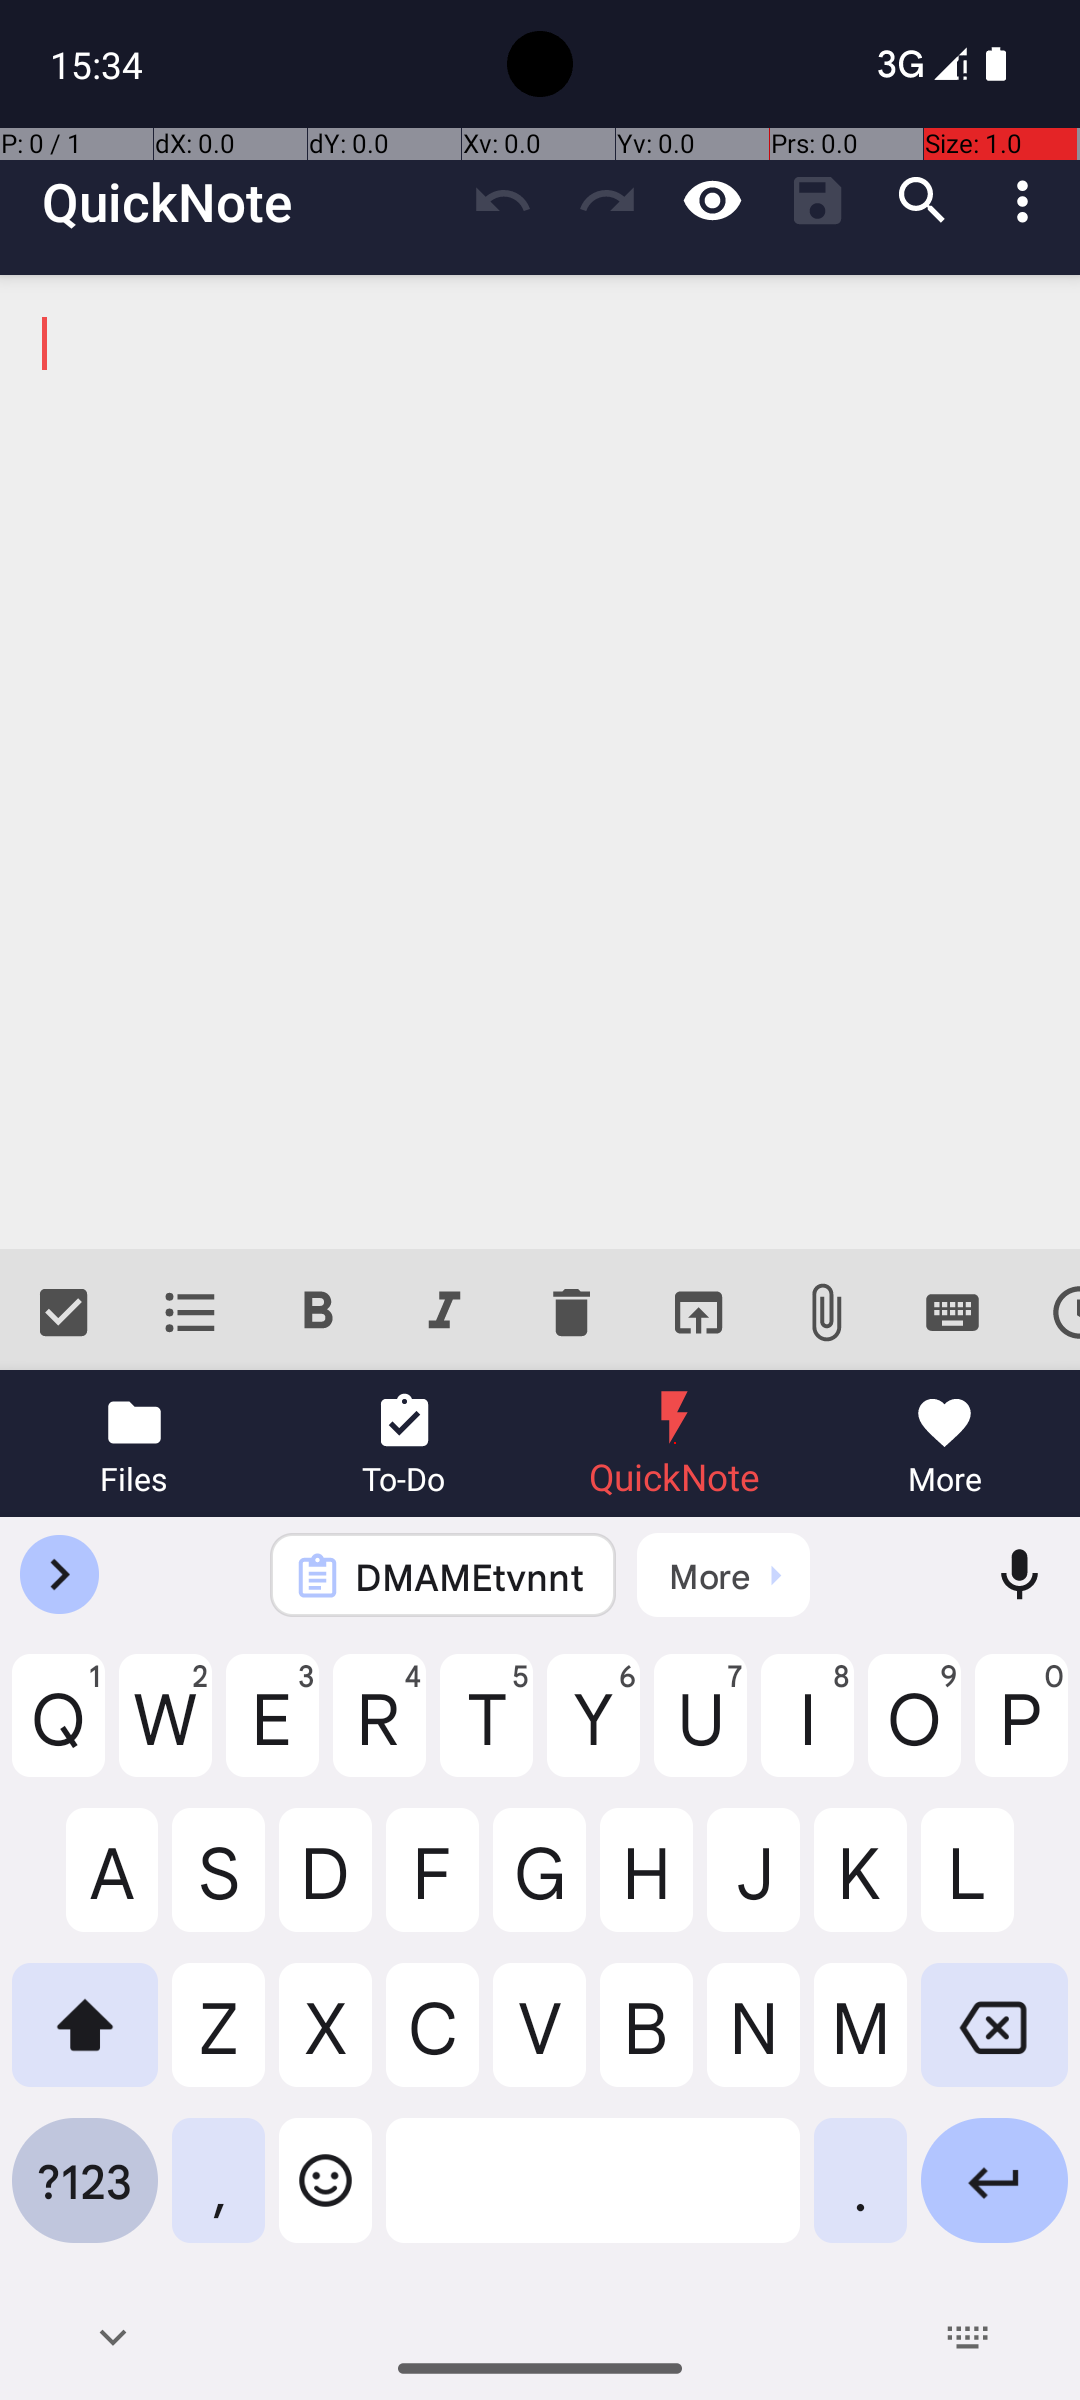 Image resolution: width=1080 pixels, height=2400 pixels. Describe the element at coordinates (470, 1576) in the screenshot. I see `DMAMEtvnnt` at that location.